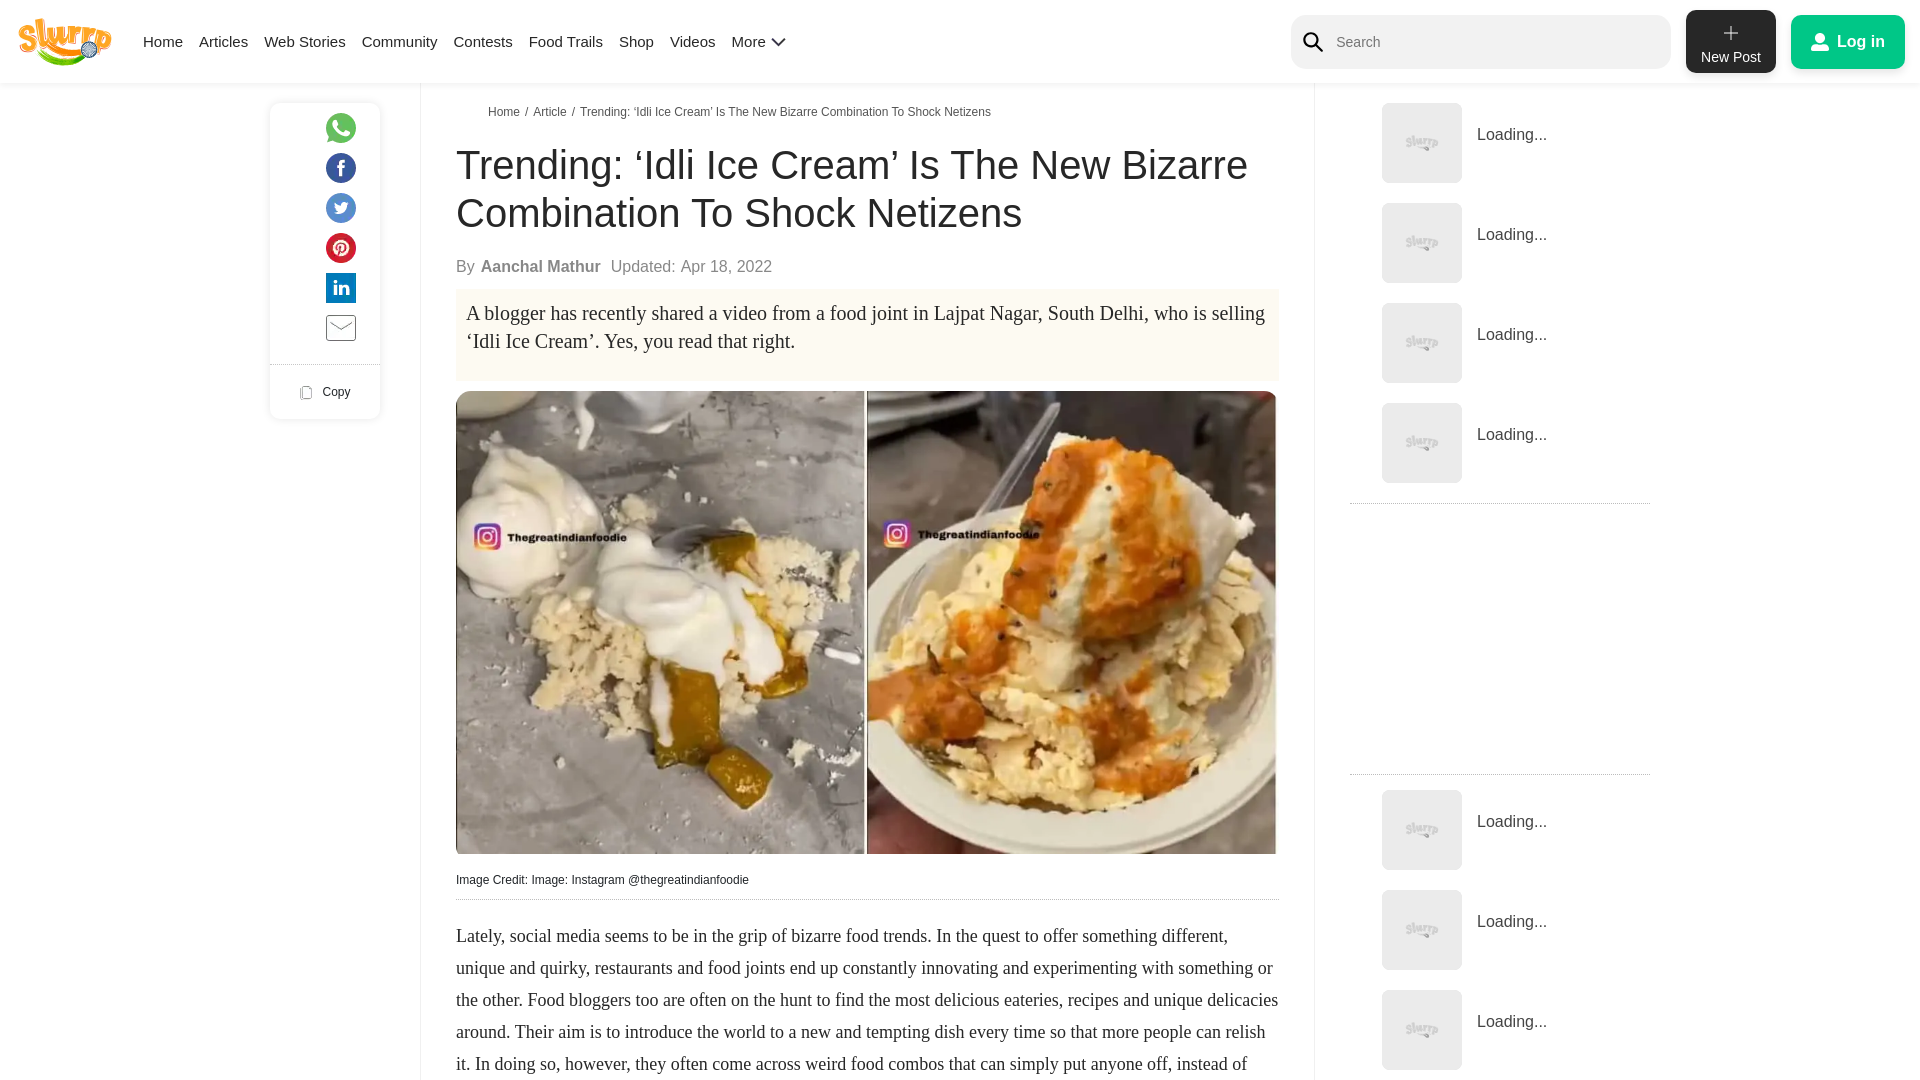 The image size is (1920, 1080). I want to click on Videos, so click(693, 41).